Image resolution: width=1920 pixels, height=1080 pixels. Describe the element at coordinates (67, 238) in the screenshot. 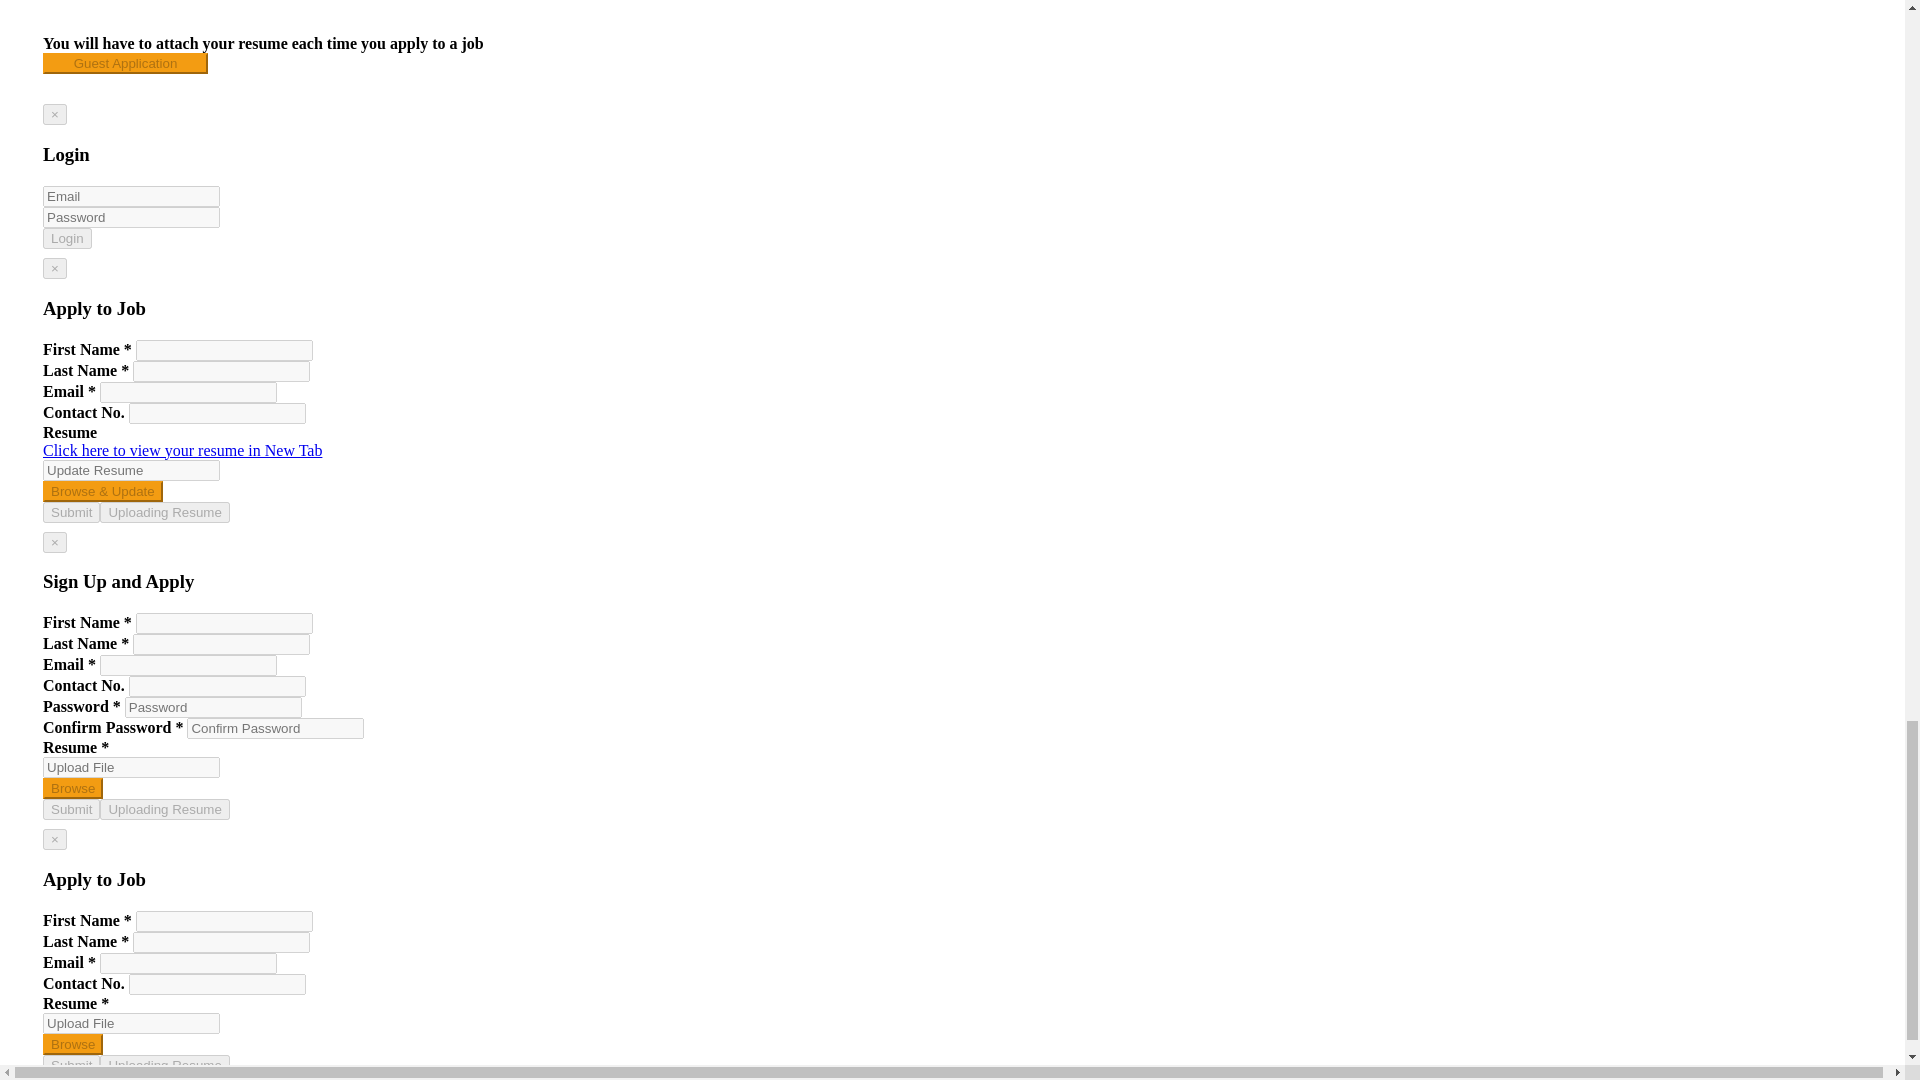

I see `Login` at that location.